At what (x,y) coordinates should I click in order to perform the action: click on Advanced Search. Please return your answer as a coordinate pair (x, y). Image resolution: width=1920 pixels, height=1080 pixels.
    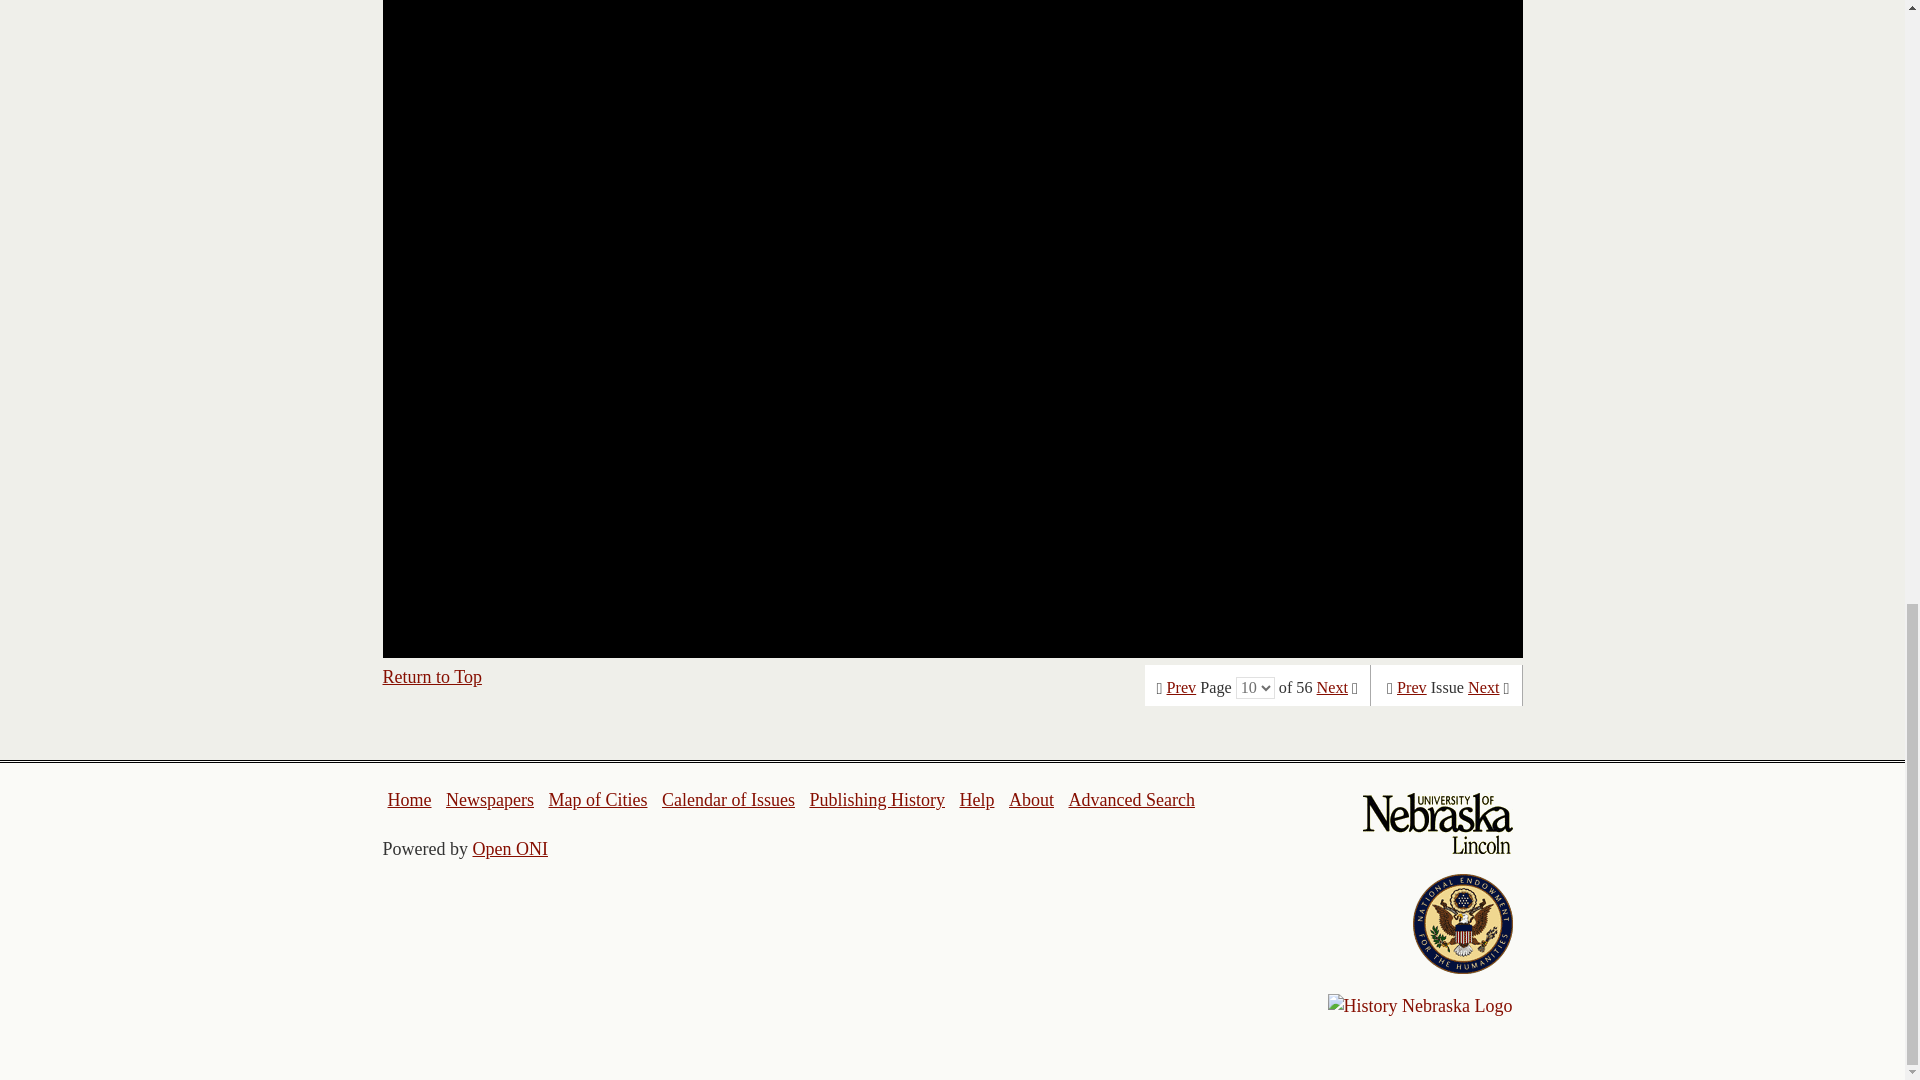
    Looking at the image, I should click on (1130, 800).